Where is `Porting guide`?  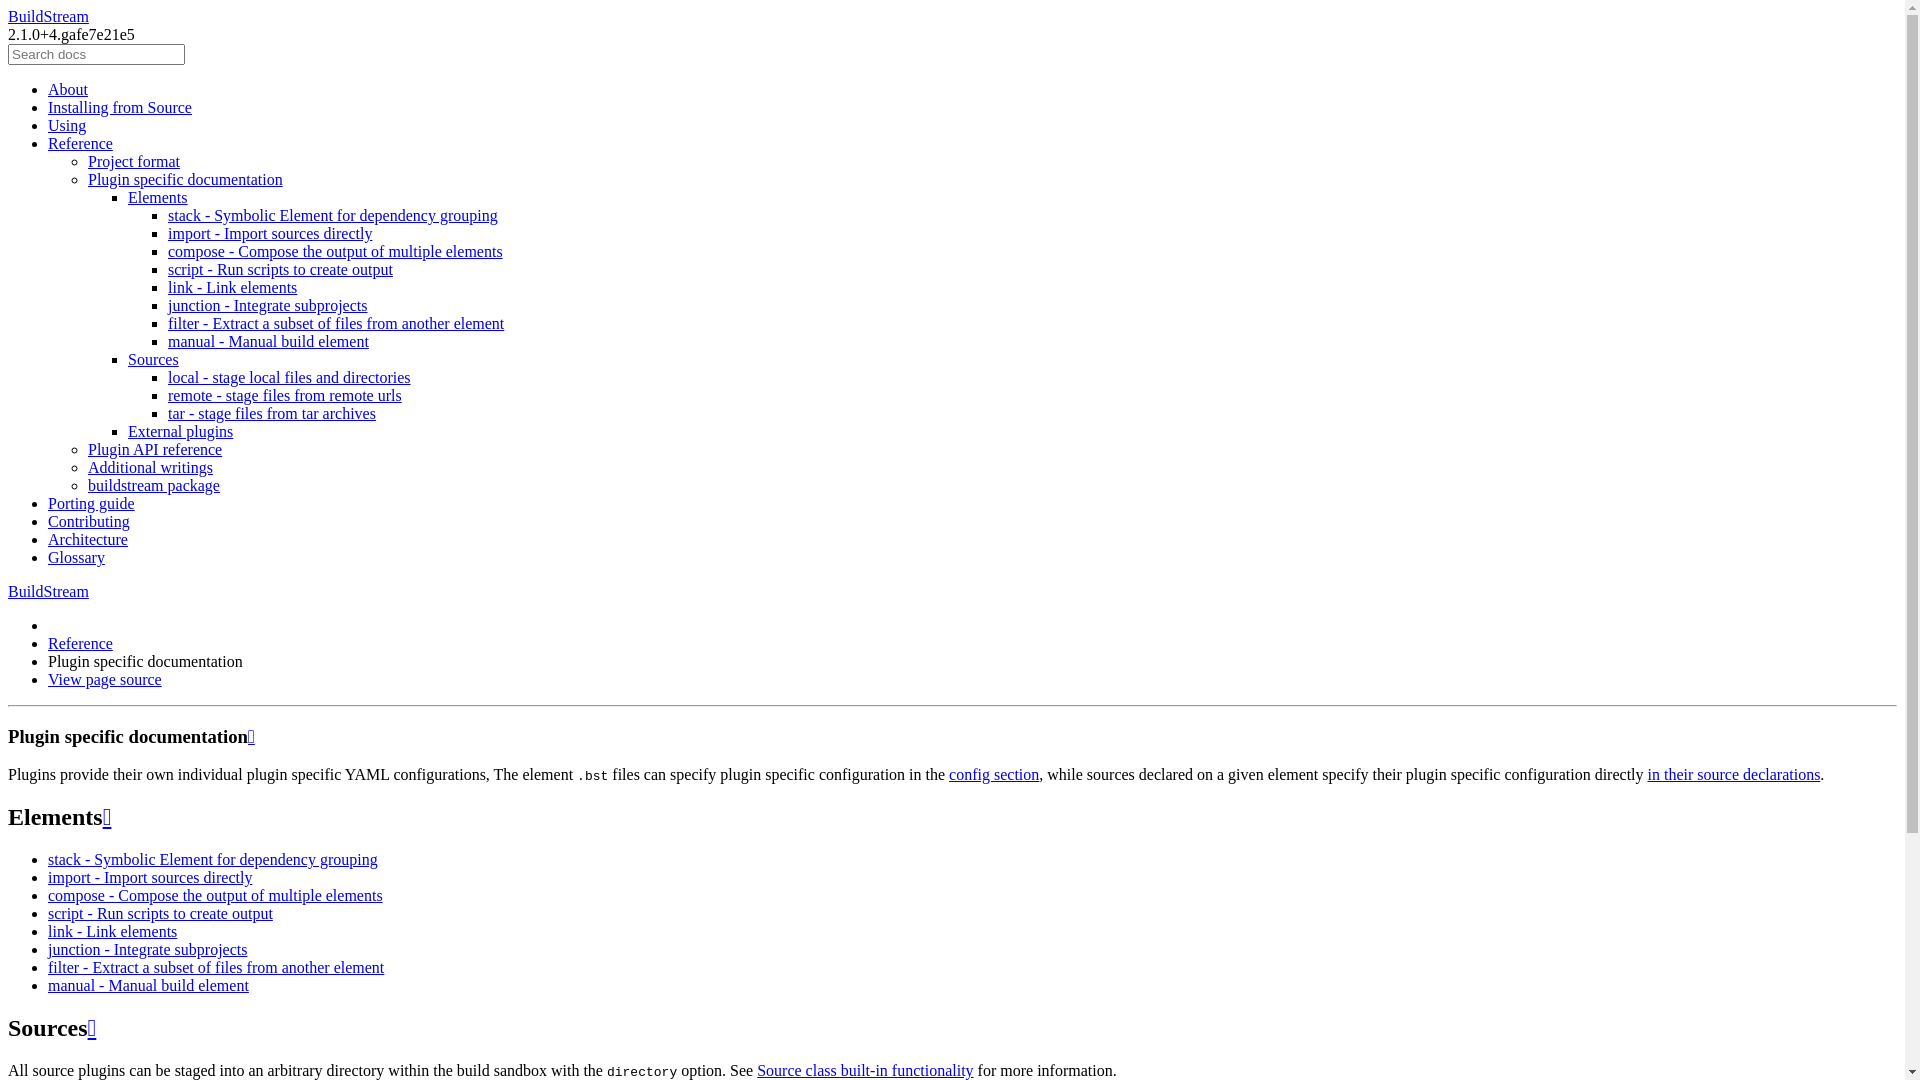 Porting guide is located at coordinates (92, 504).